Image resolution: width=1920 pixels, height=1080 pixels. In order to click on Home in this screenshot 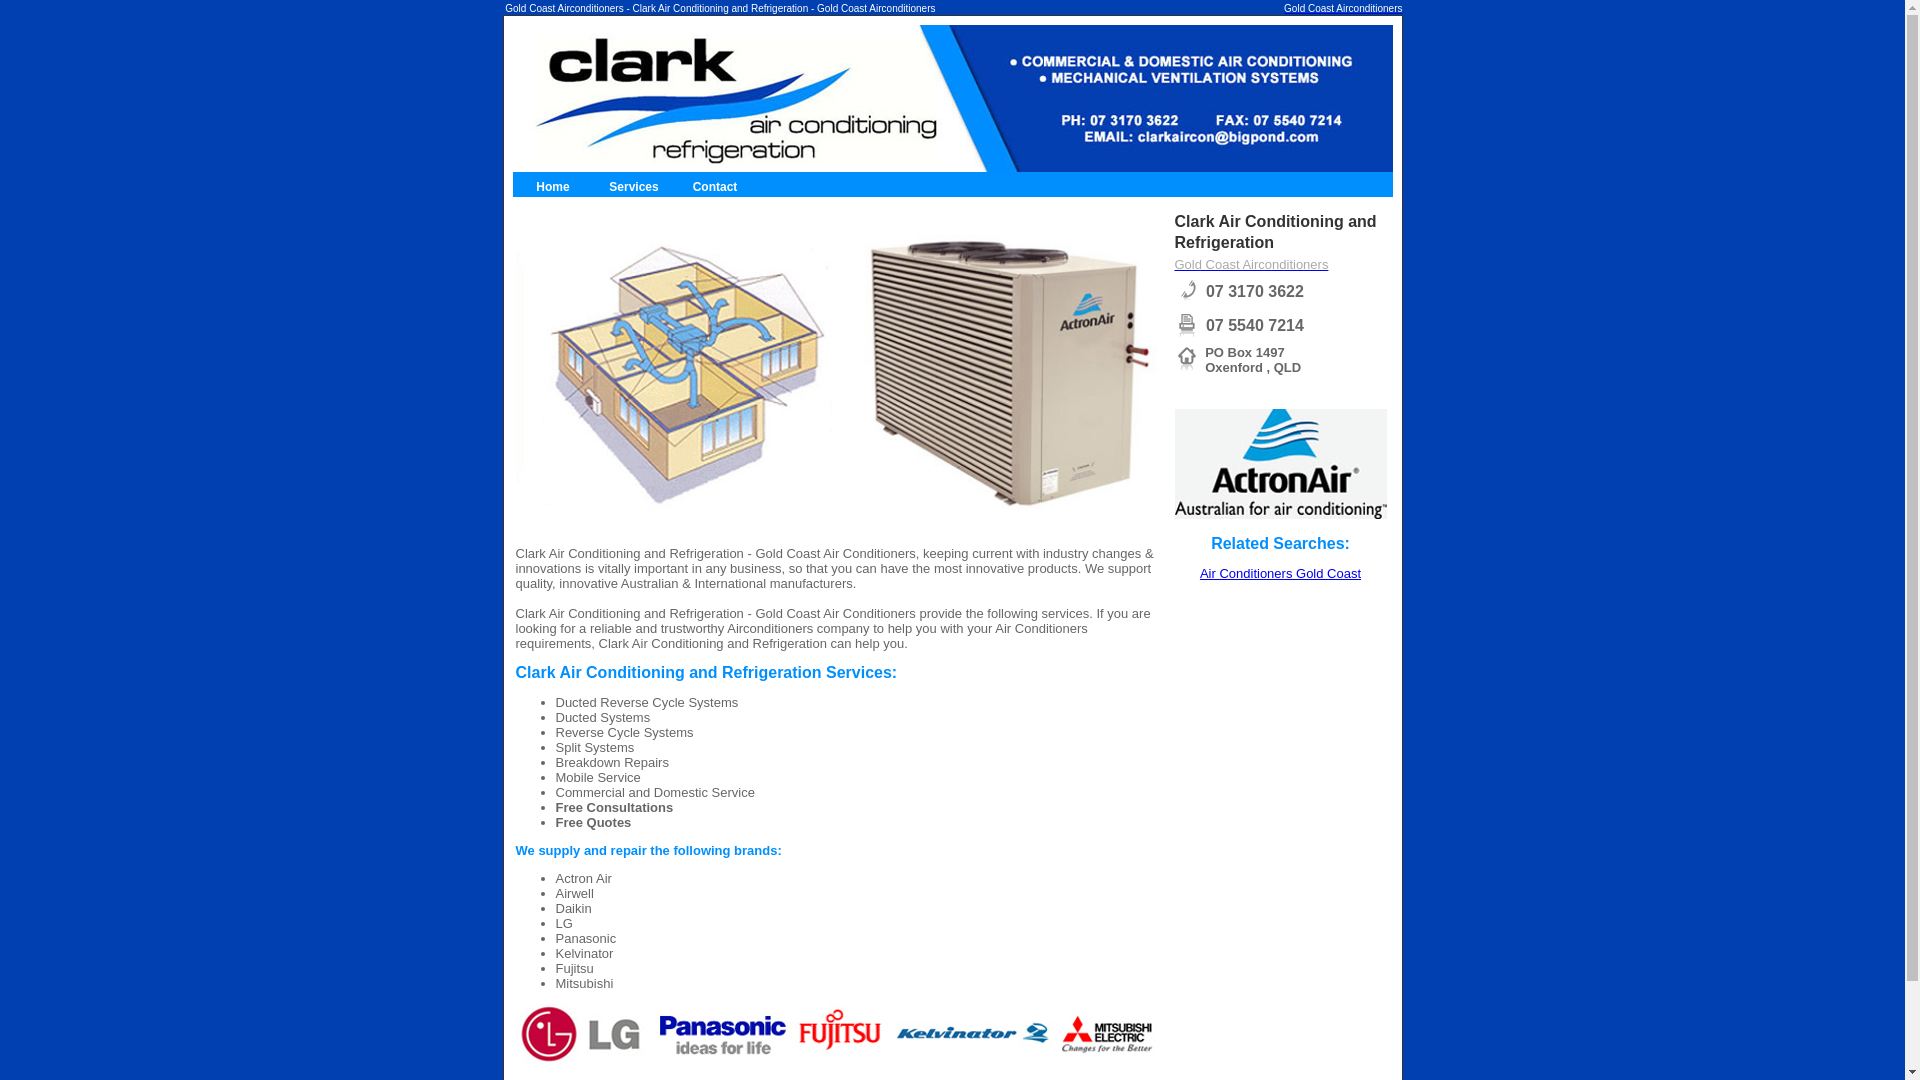, I will do `click(552, 187)`.